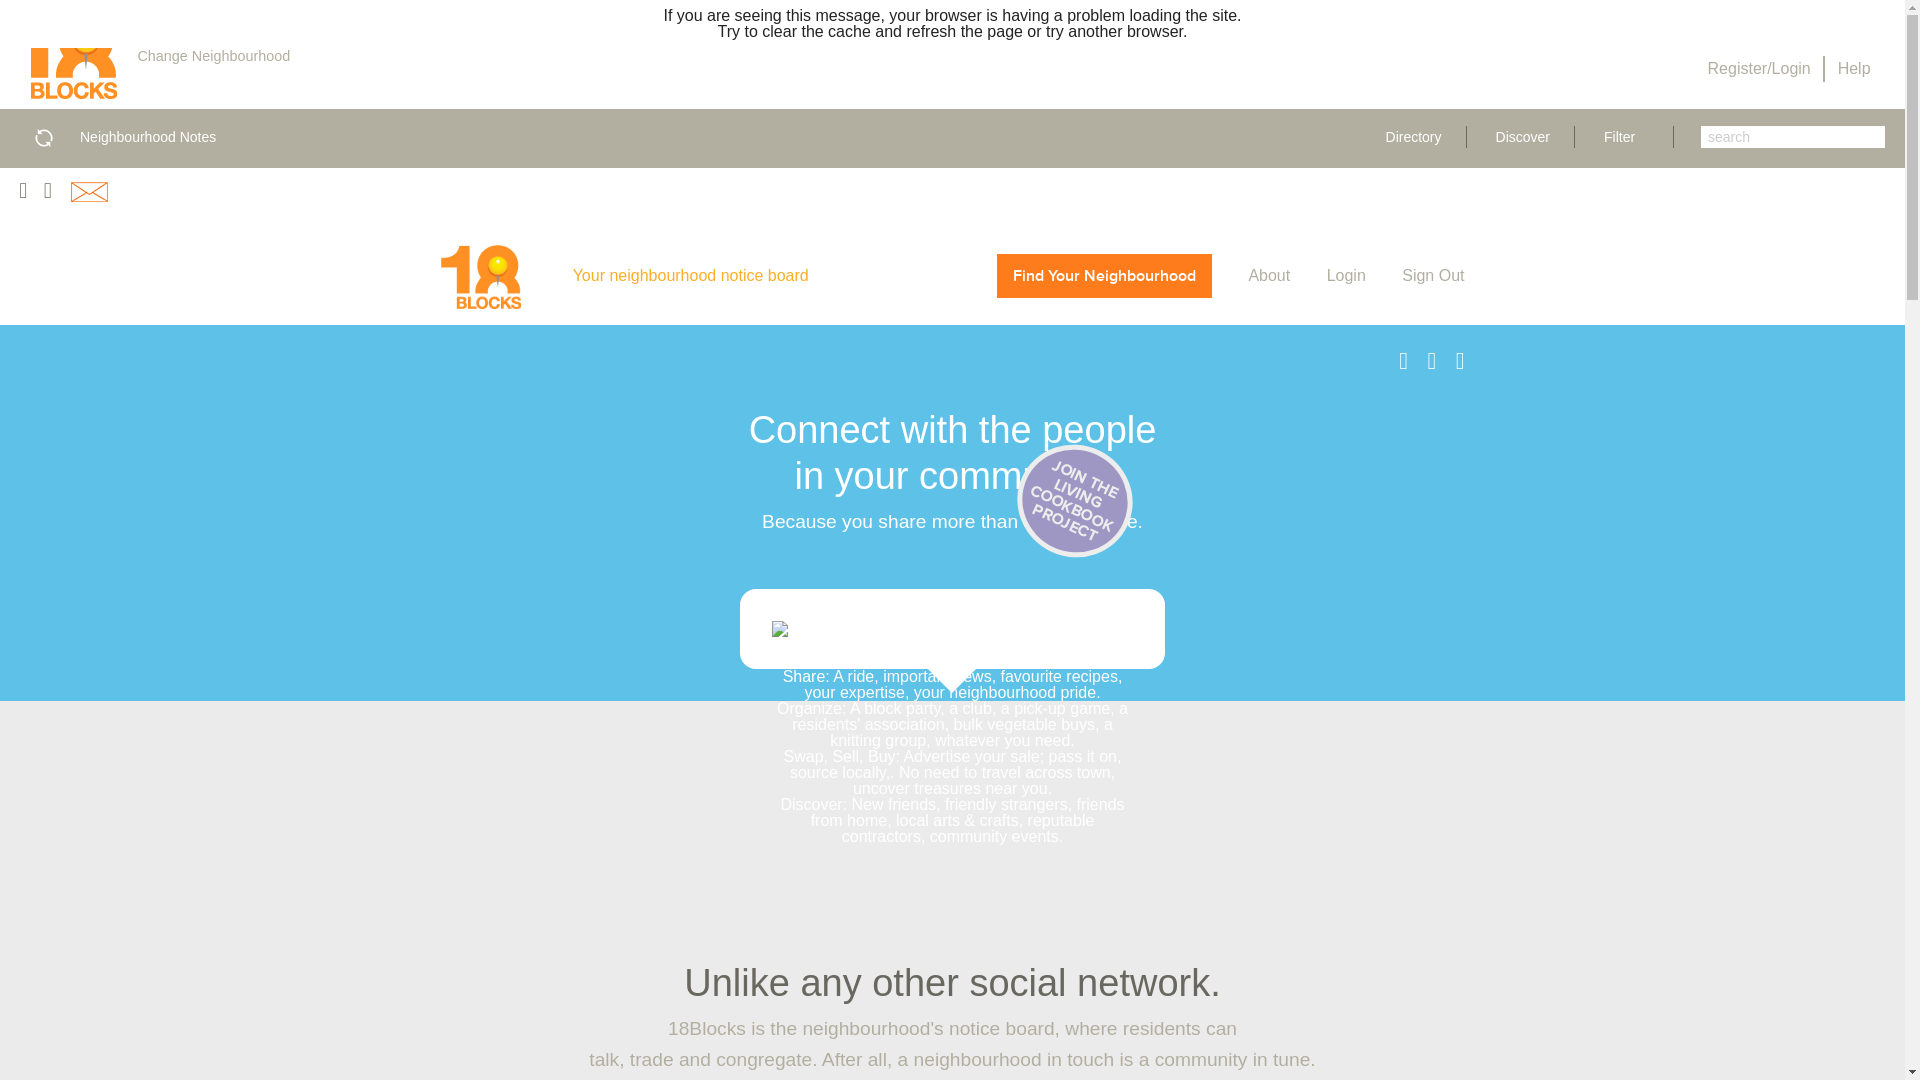 The image size is (1920, 1080). I want to click on Neighbourhood Notes, so click(148, 137).